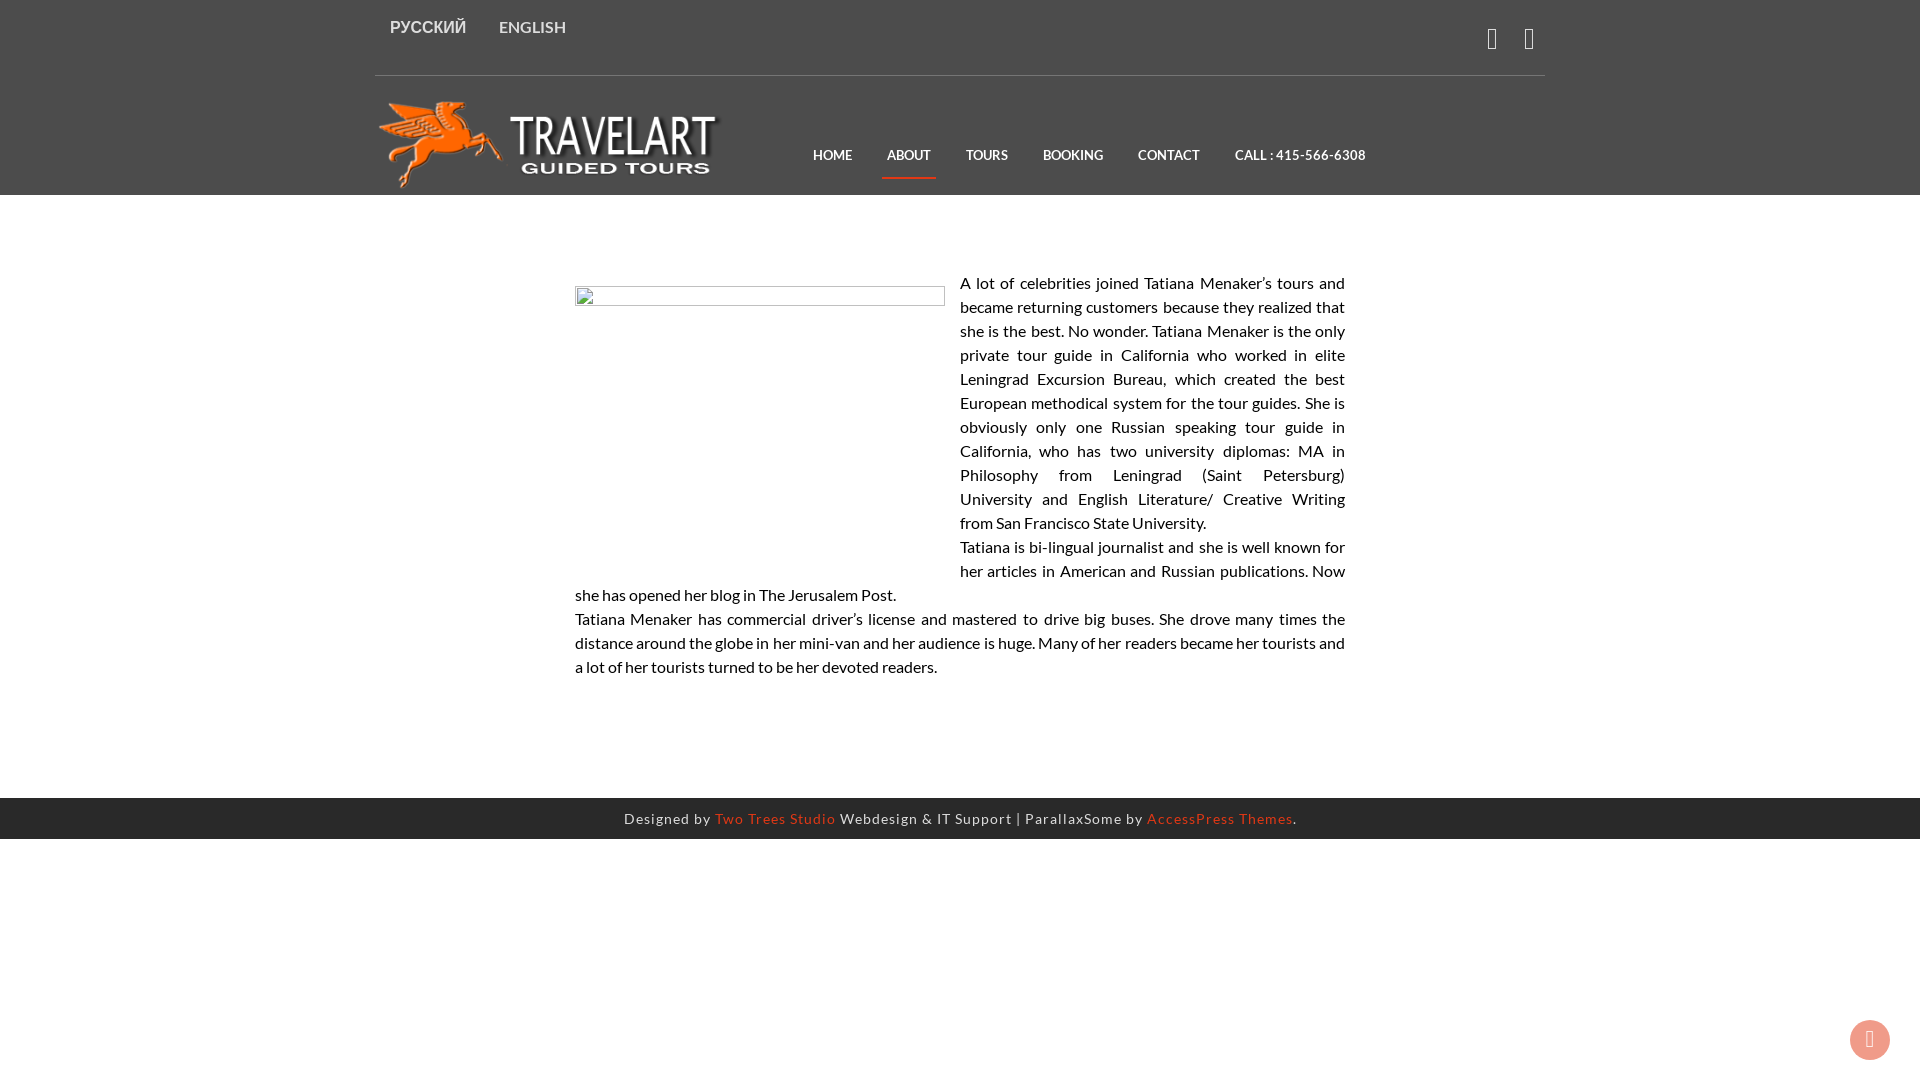 Image resolution: width=1920 pixels, height=1080 pixels. I want to click on AccessPress Themes, so click(1219, 818).